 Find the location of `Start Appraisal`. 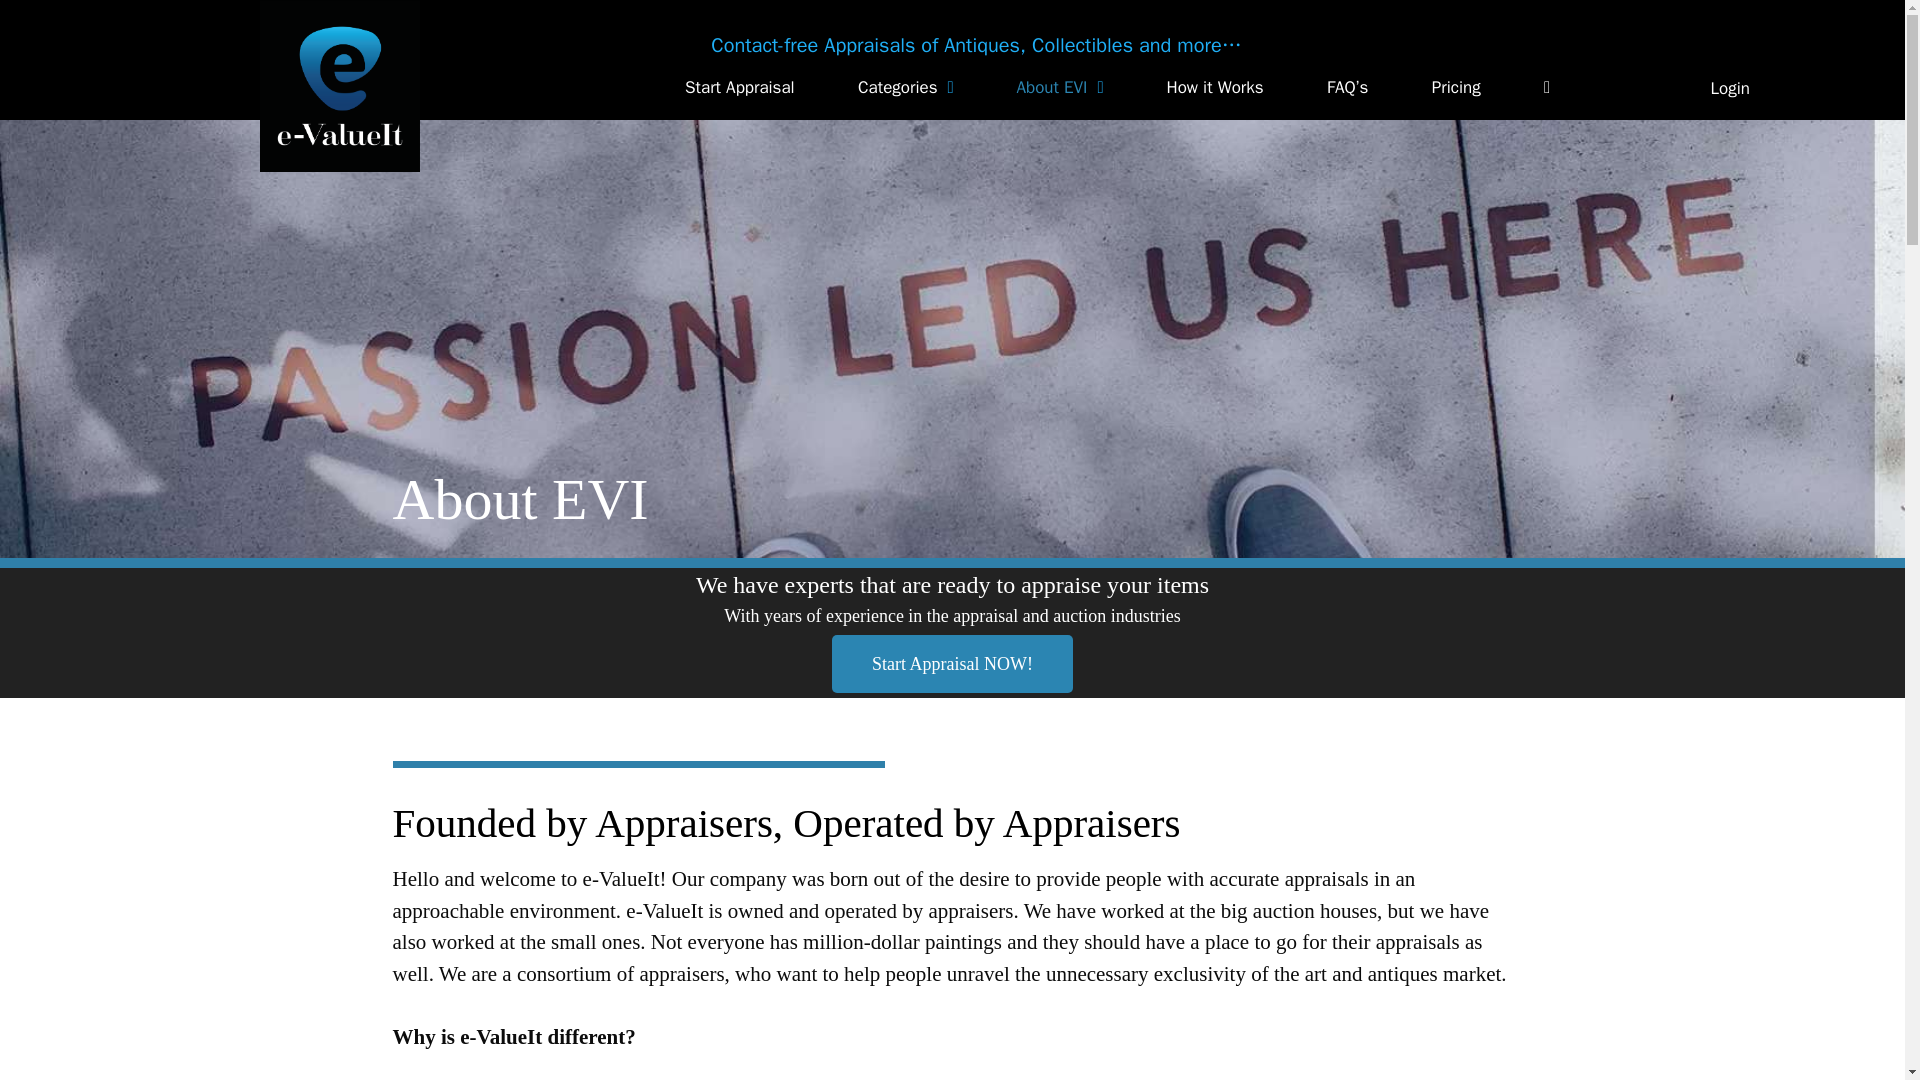

Start Appraisal is located at coordinates (740, 88).